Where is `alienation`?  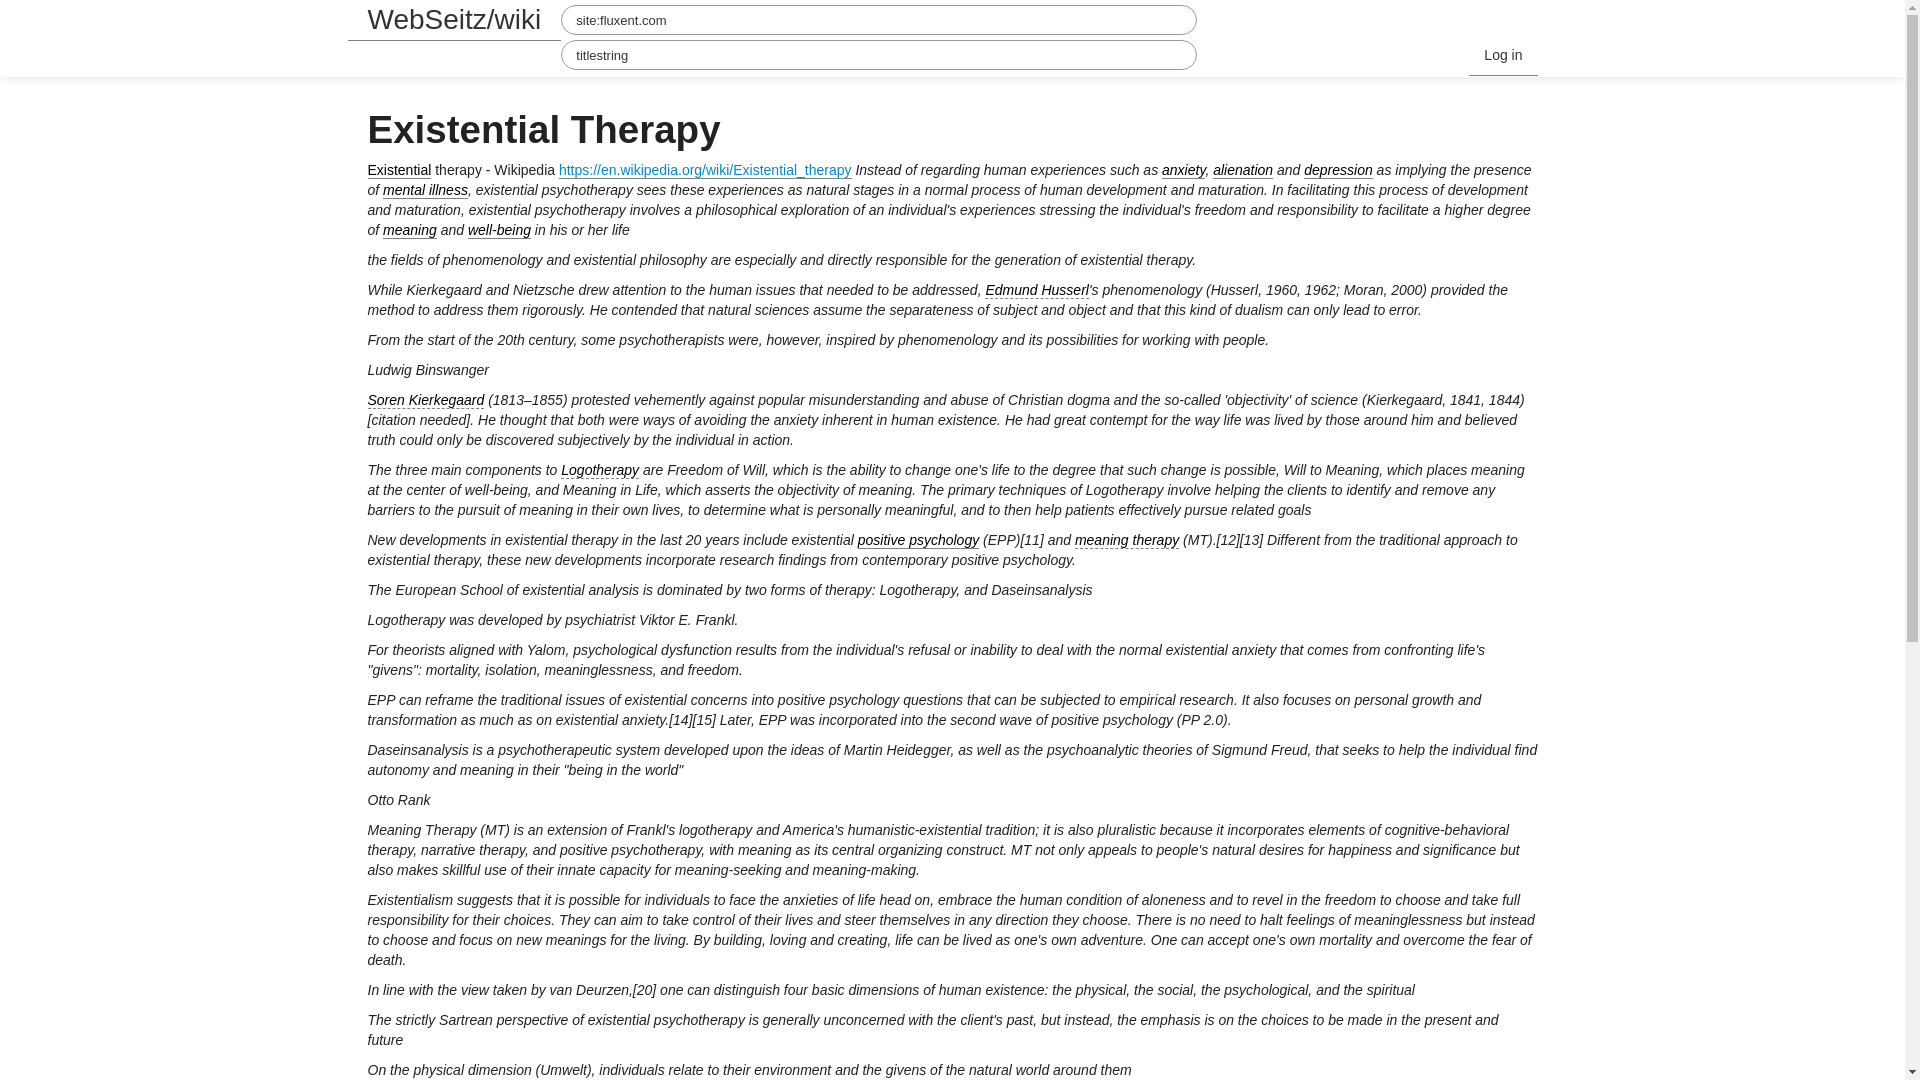
alienation is located at coordinates (1242, 170).